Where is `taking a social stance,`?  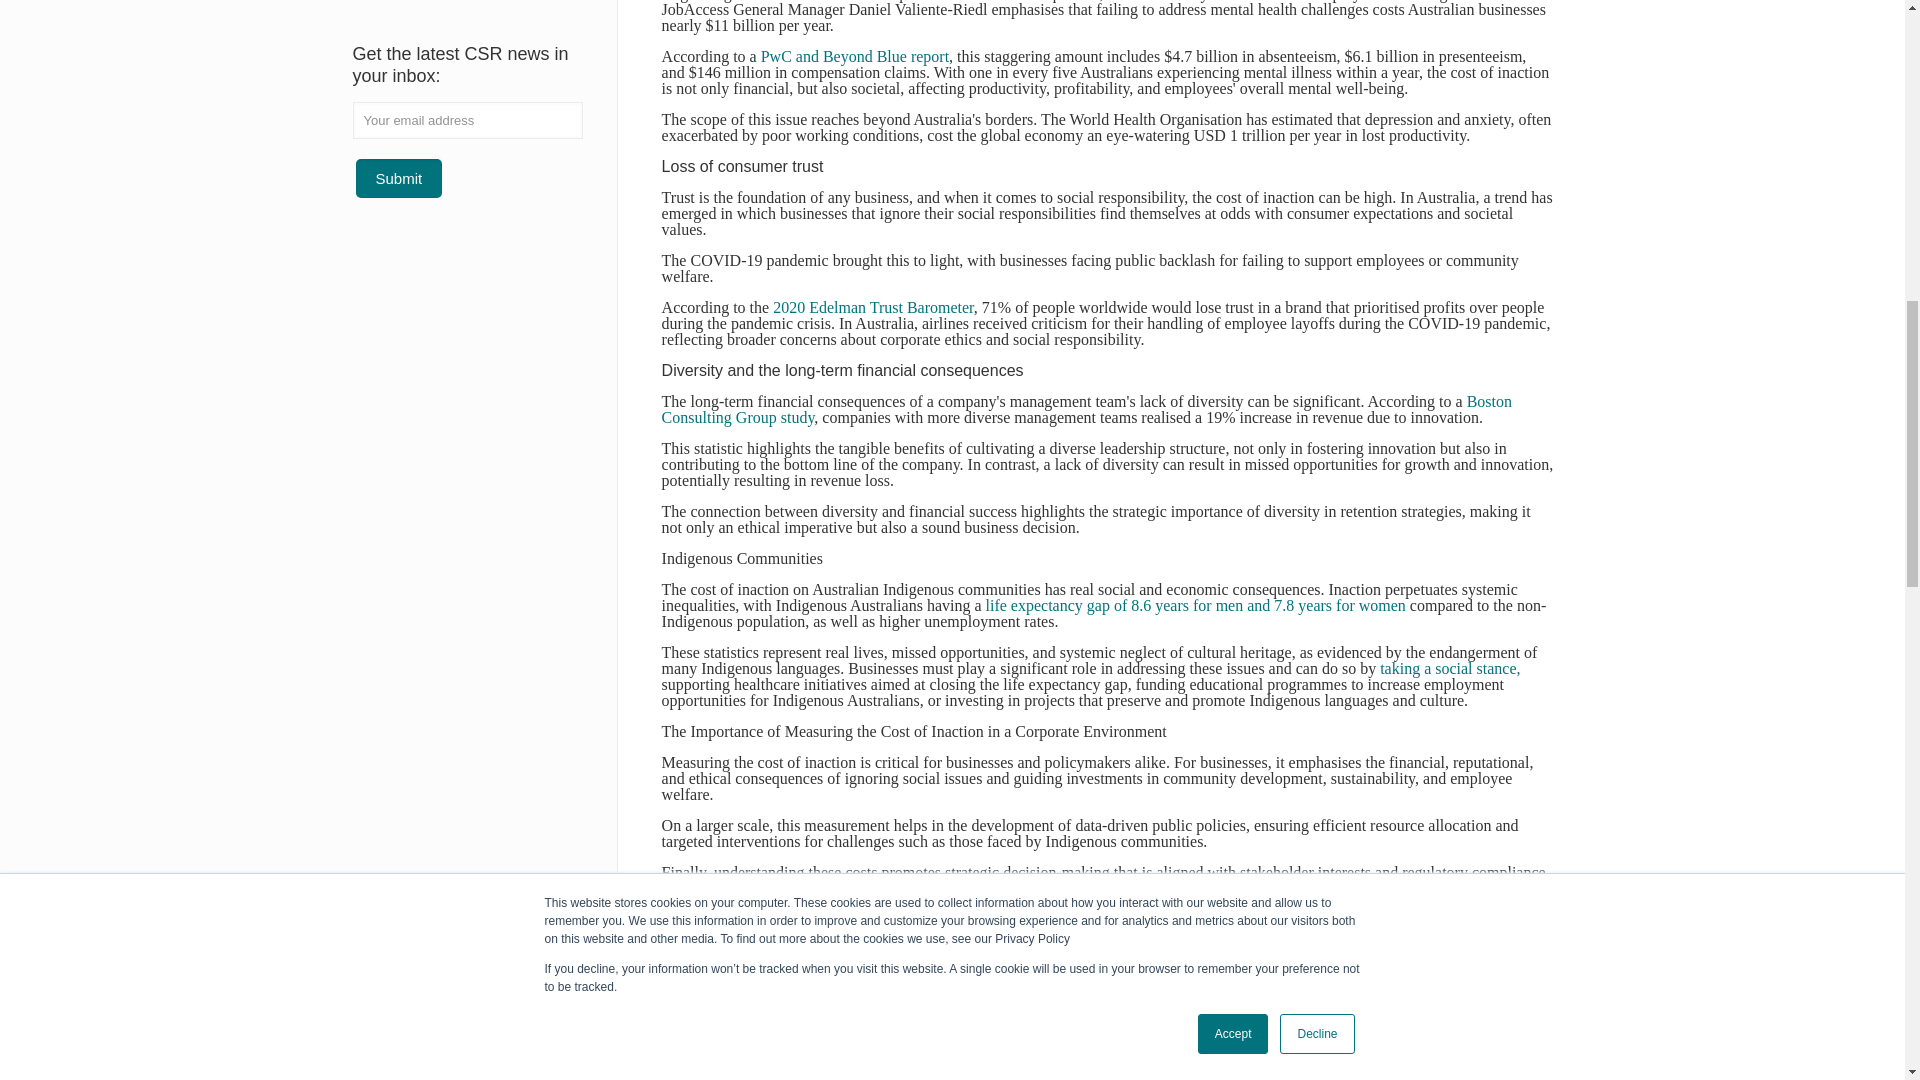
taking a social stance, is located at coordinates (1448, 668).